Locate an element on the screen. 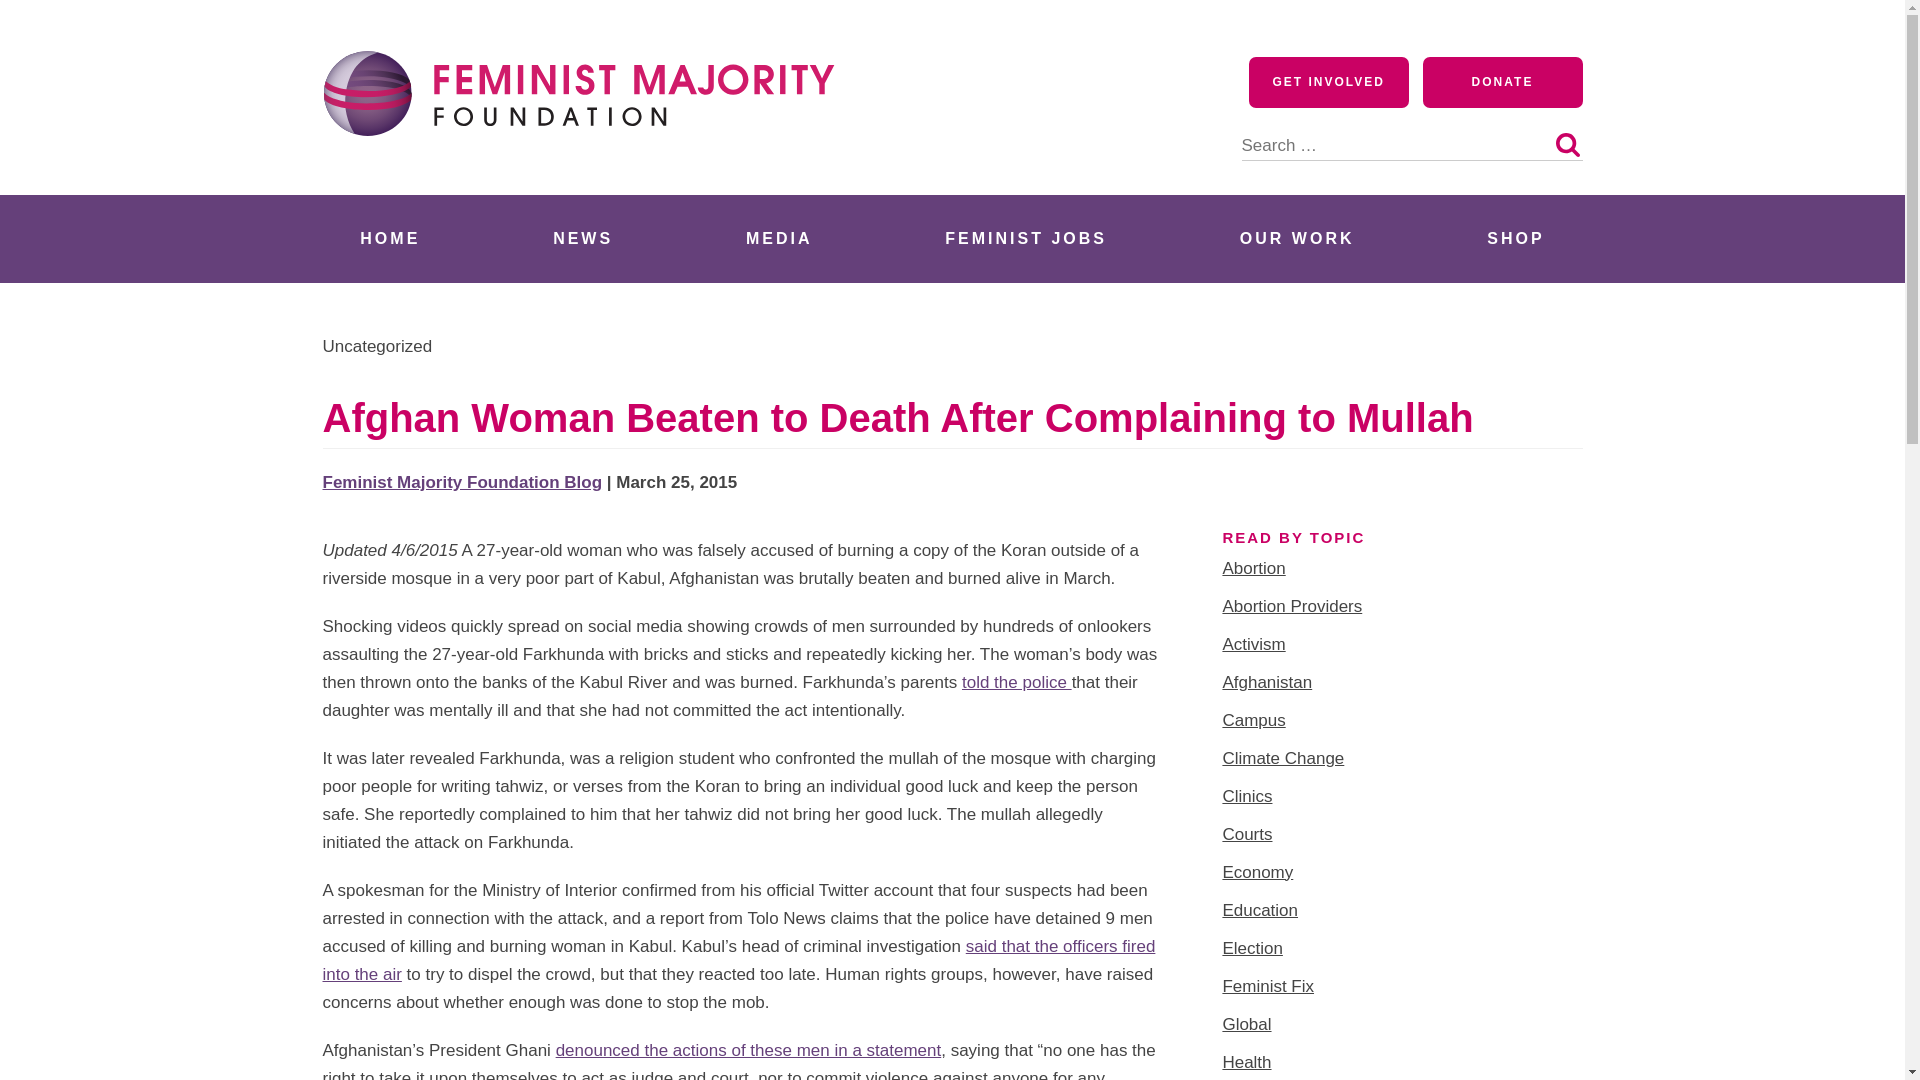 The image size is (1920, 1080). Feminist Majority Foundation is located at coordinates (587, 172).